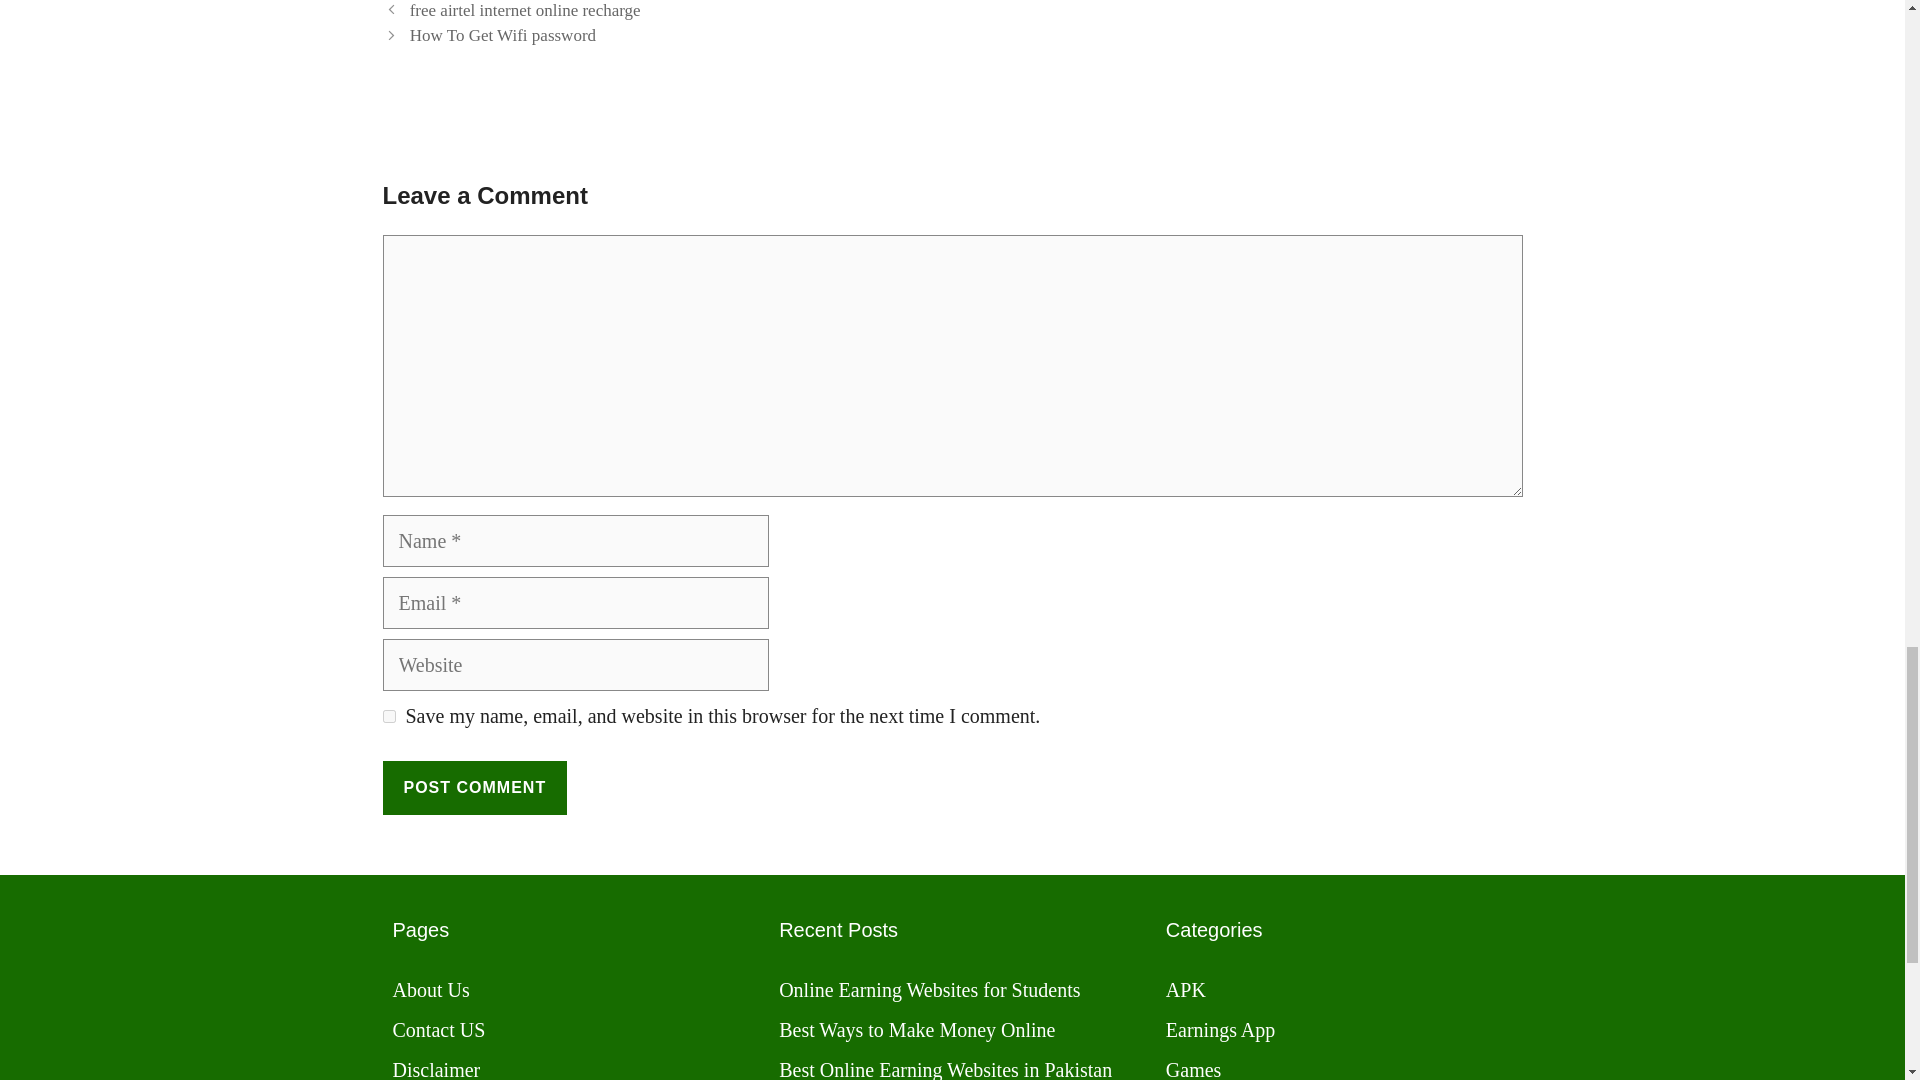 The height and width of the screenshot is (1080, 1920). I want to click on APK, so click(1185, 990).